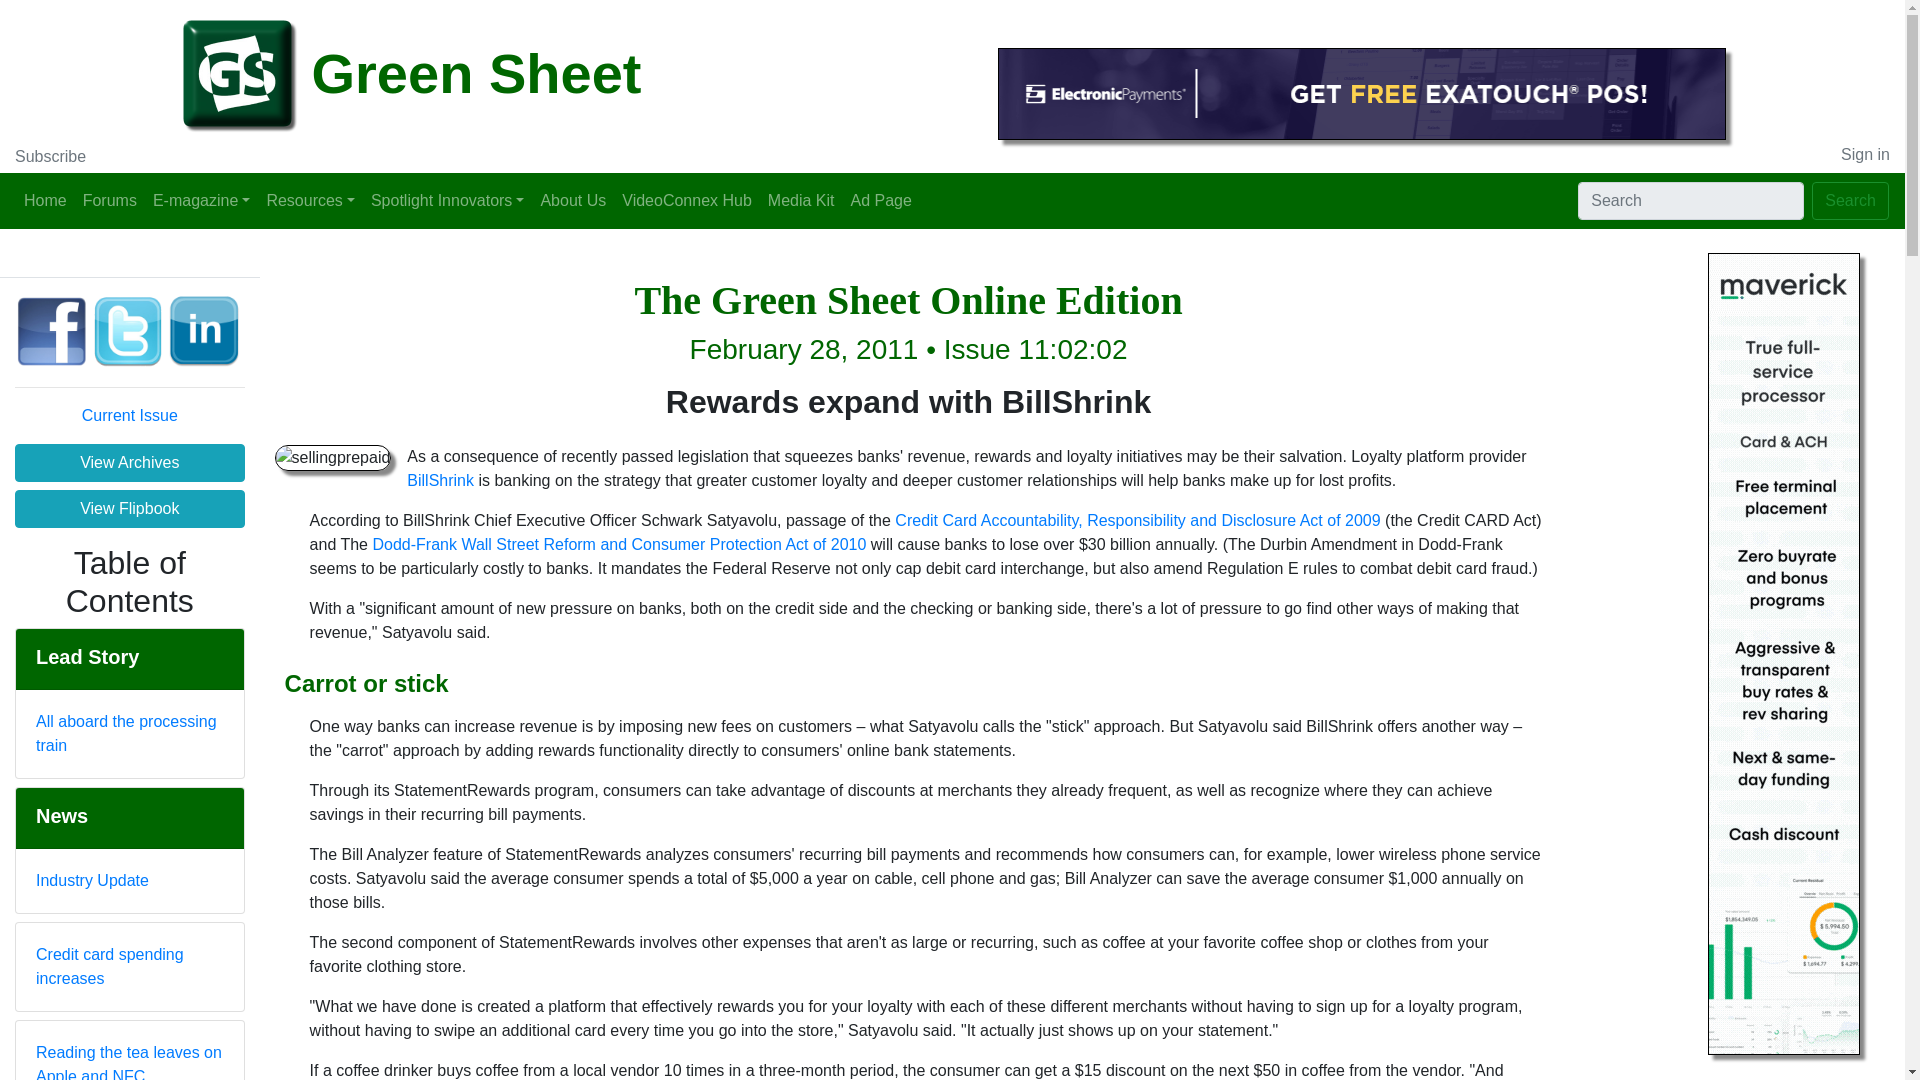  I want to click on View Archives, so click(130, 462).